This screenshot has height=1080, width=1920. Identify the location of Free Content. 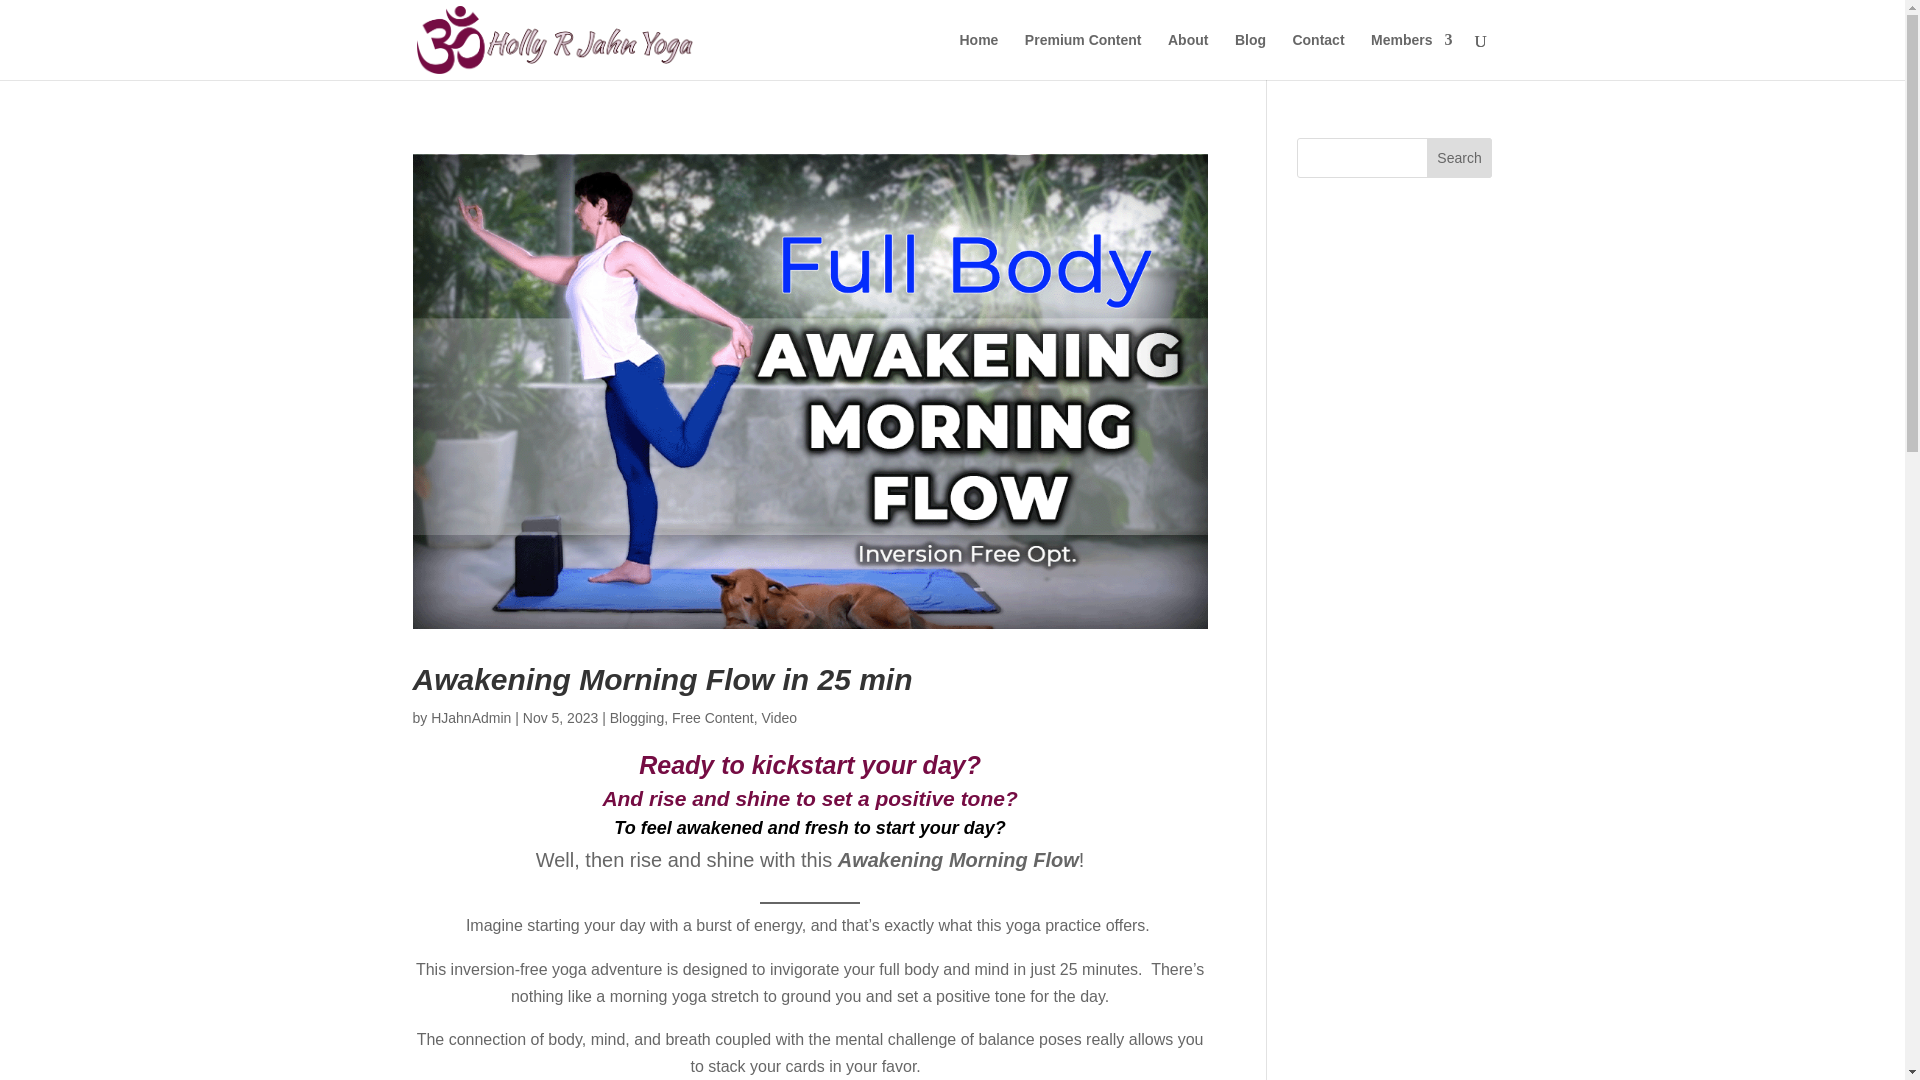
(713, 717).